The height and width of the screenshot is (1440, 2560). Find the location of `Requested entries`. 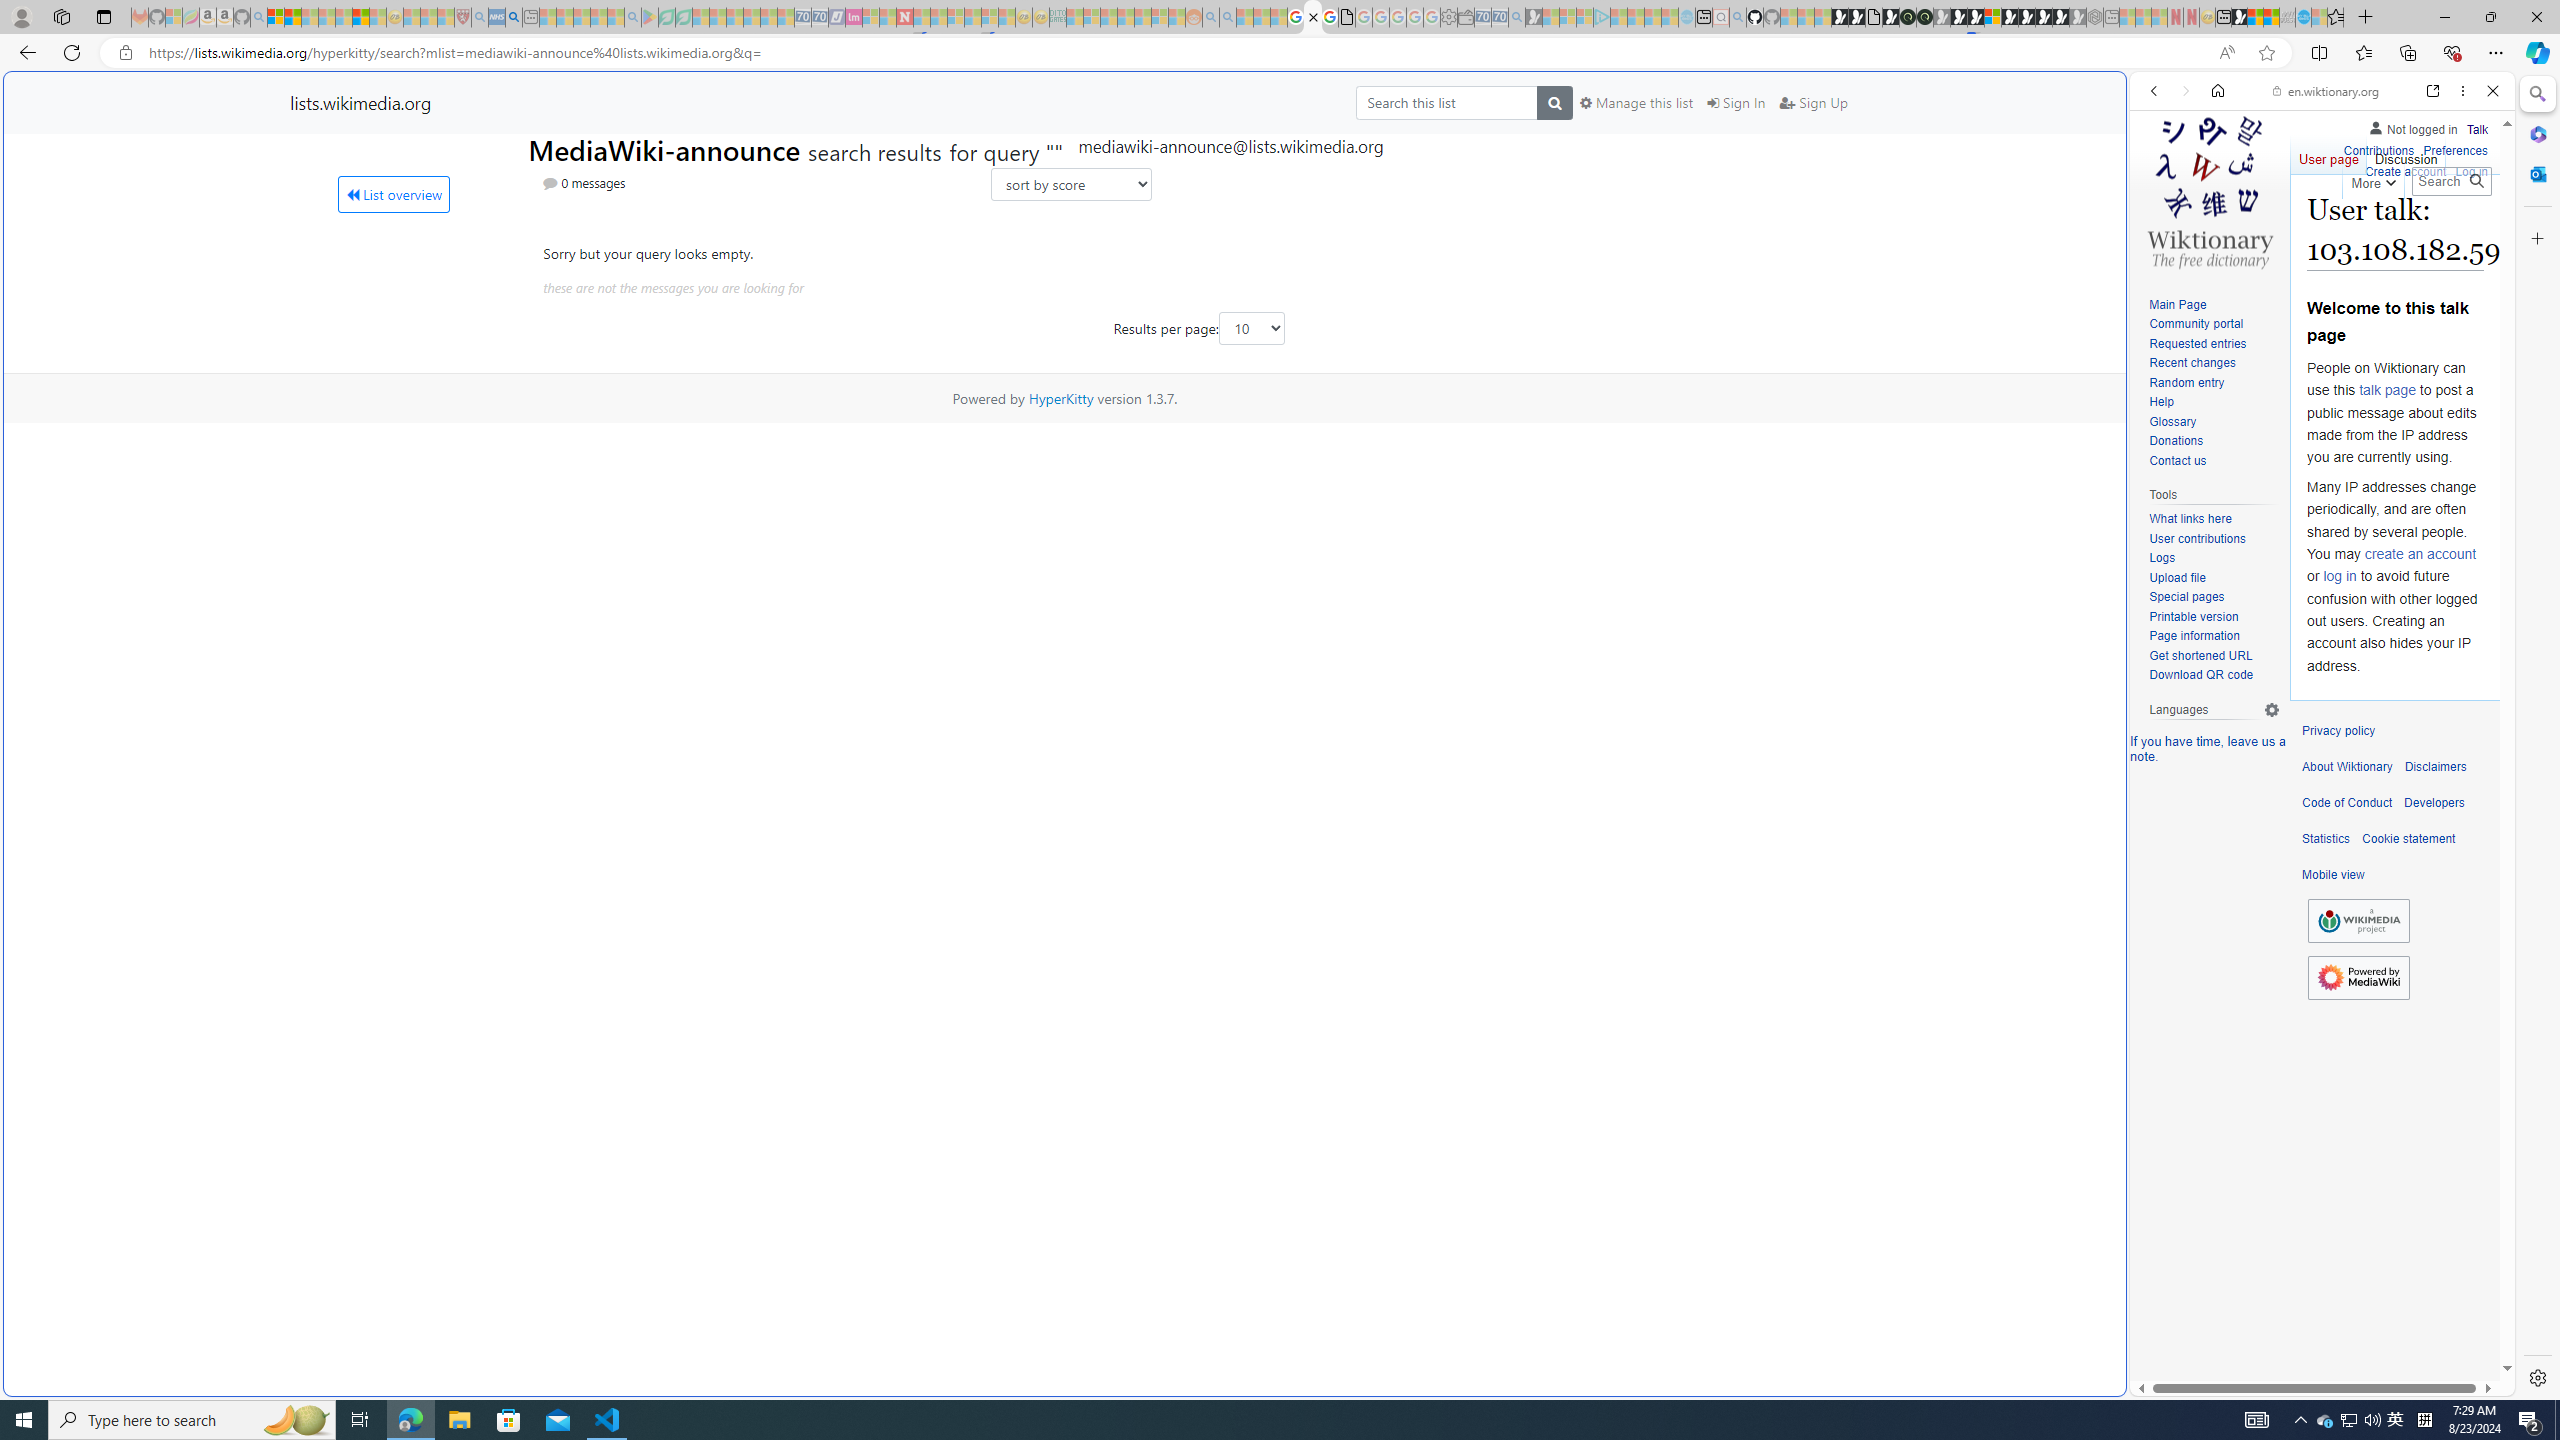

Requested entries is located at coordinates (2197, 343).